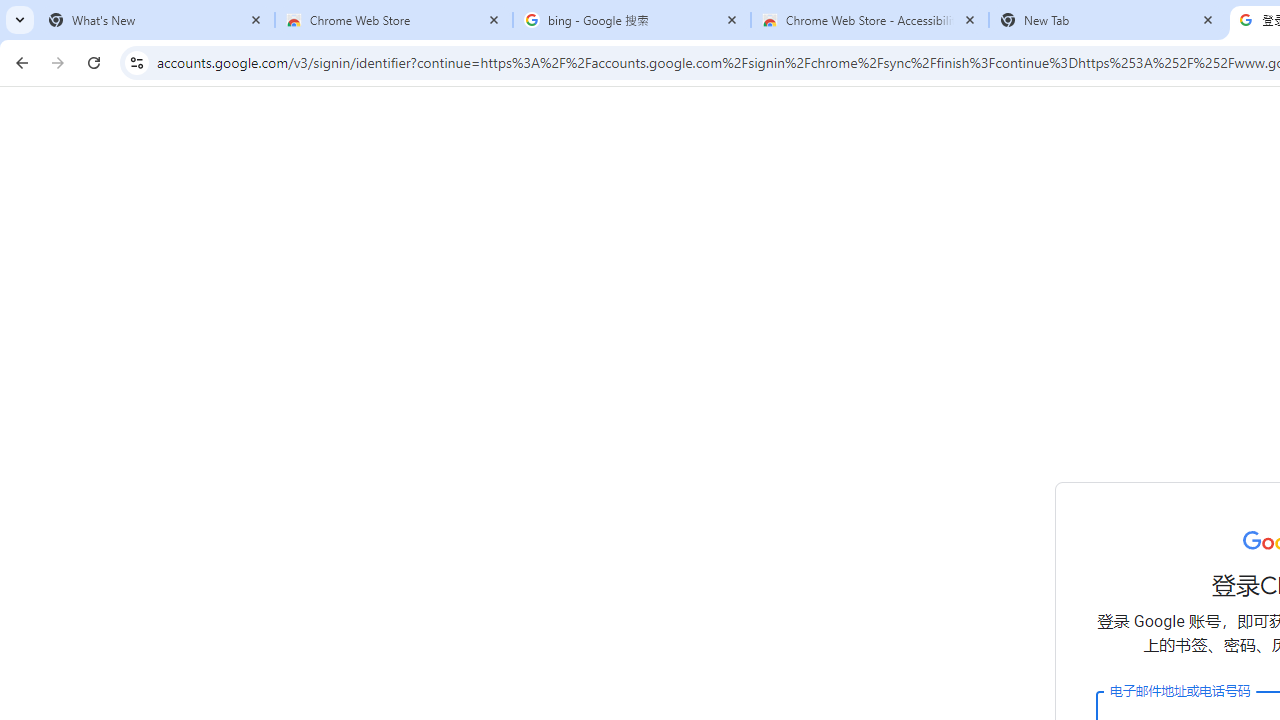  Describe the element at coordinates (1108, 20) in the screenshot. I see `New Tab` at that location.